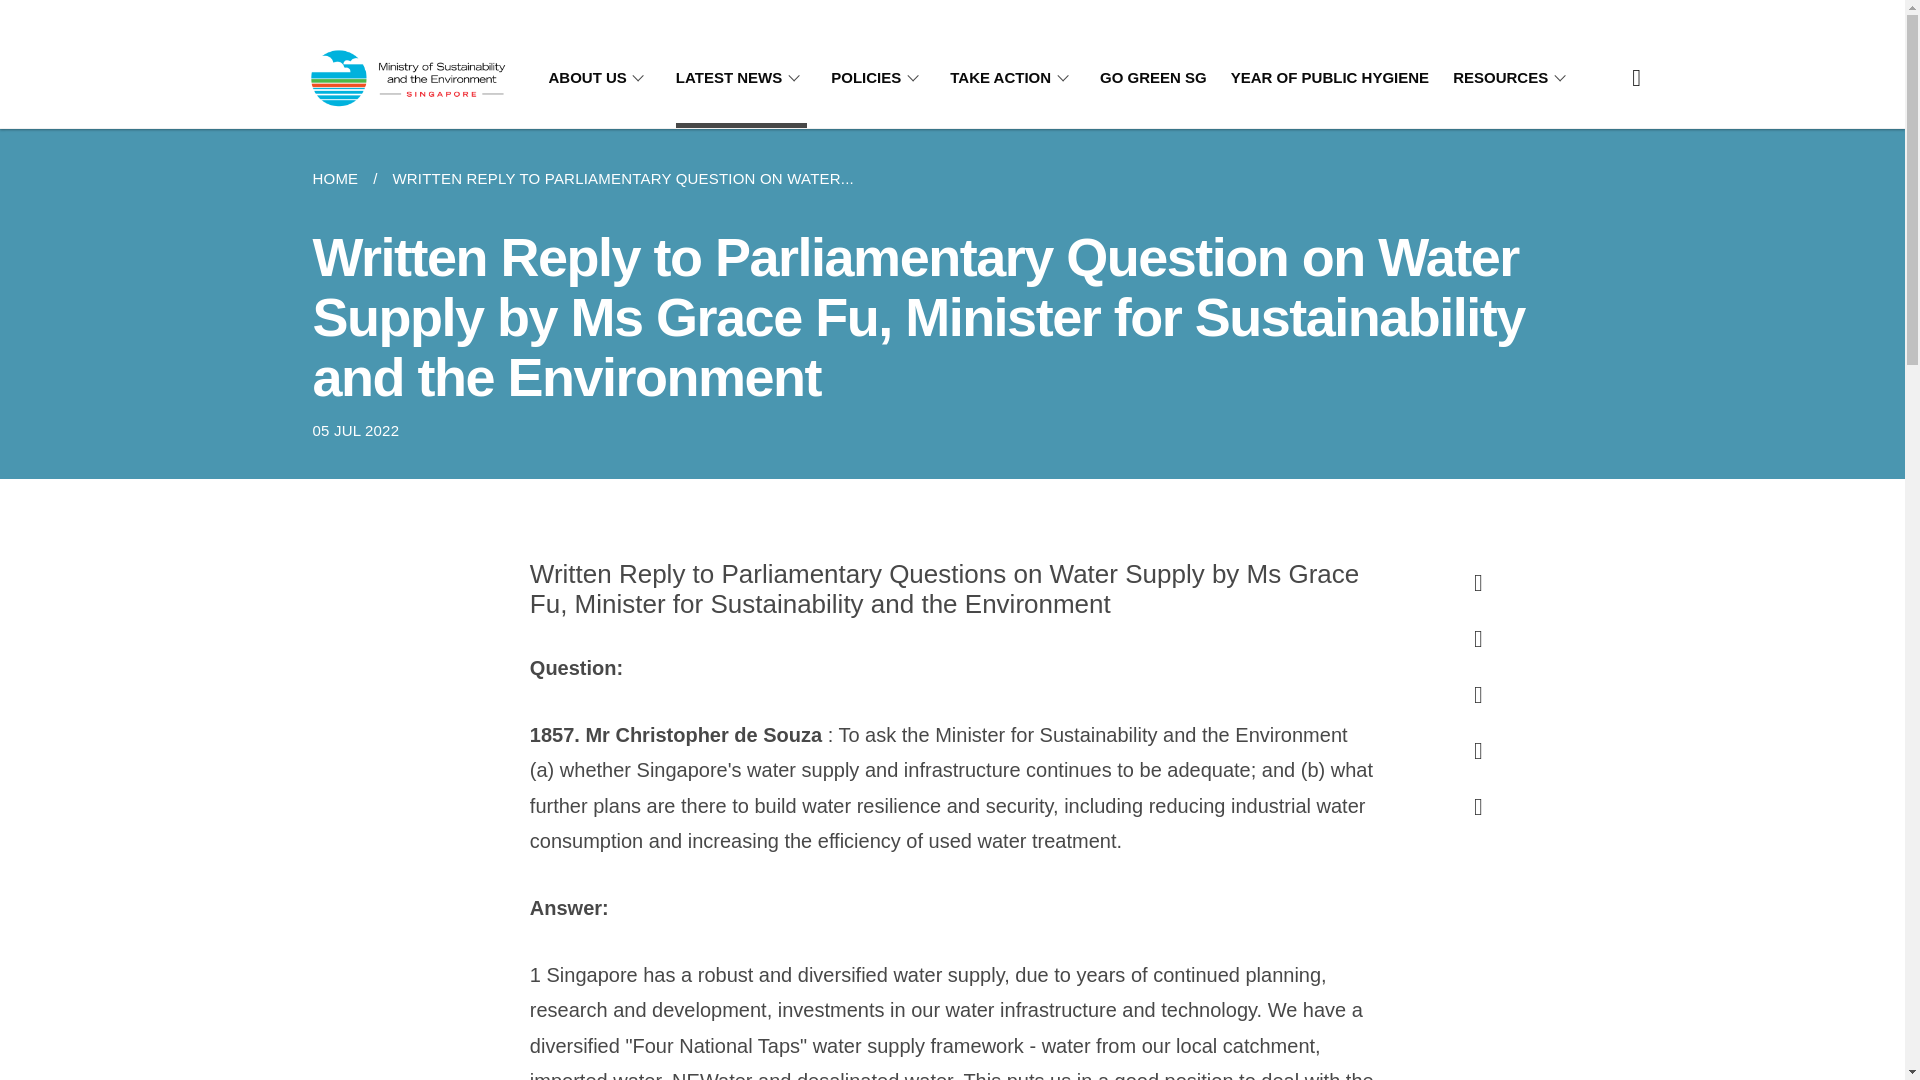  What do you see at coordinates (598, 78) in the screenshot?
I see `ABOUT US` at bounding box center [598, 78].